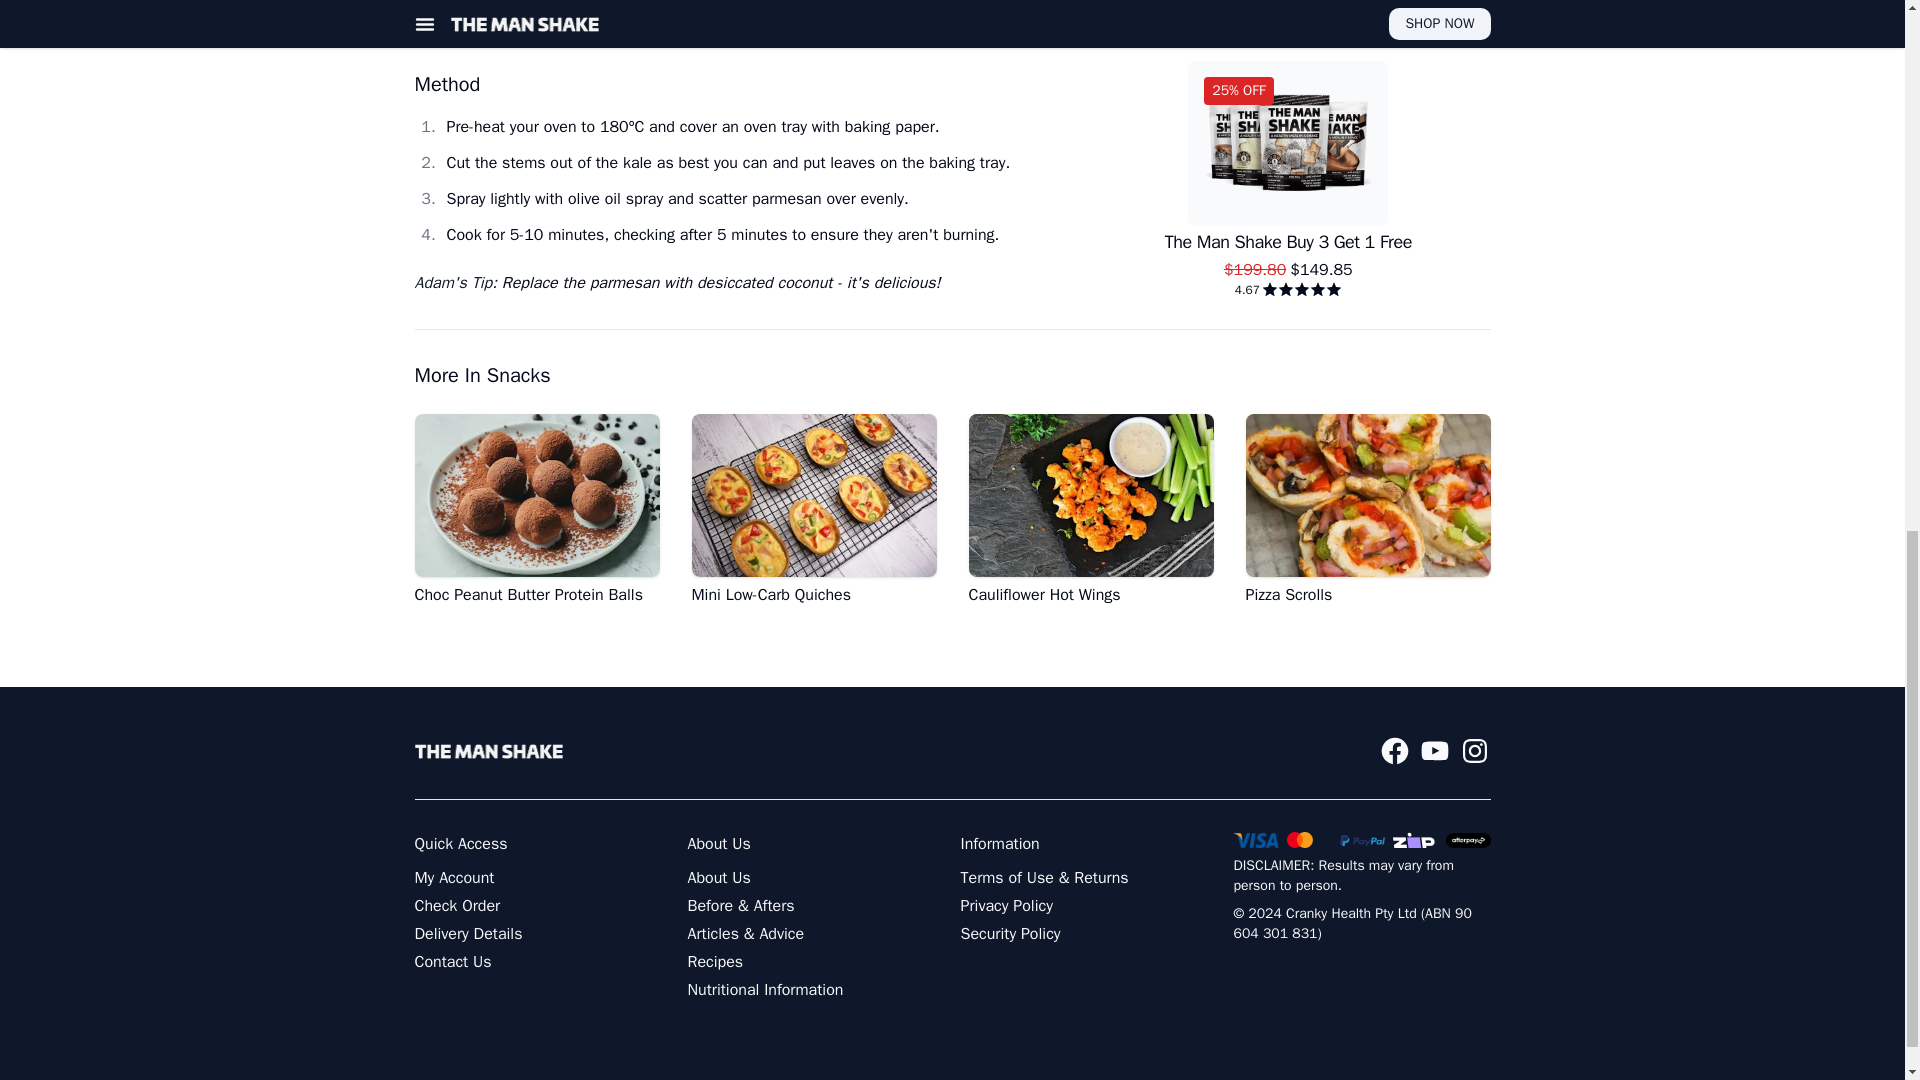 The width and height of the screenshot is (1920, 1080). Describe the element at coordinates (1090, 510) in the screenshot. I see `Cauliflower Hot Wings` at that location.